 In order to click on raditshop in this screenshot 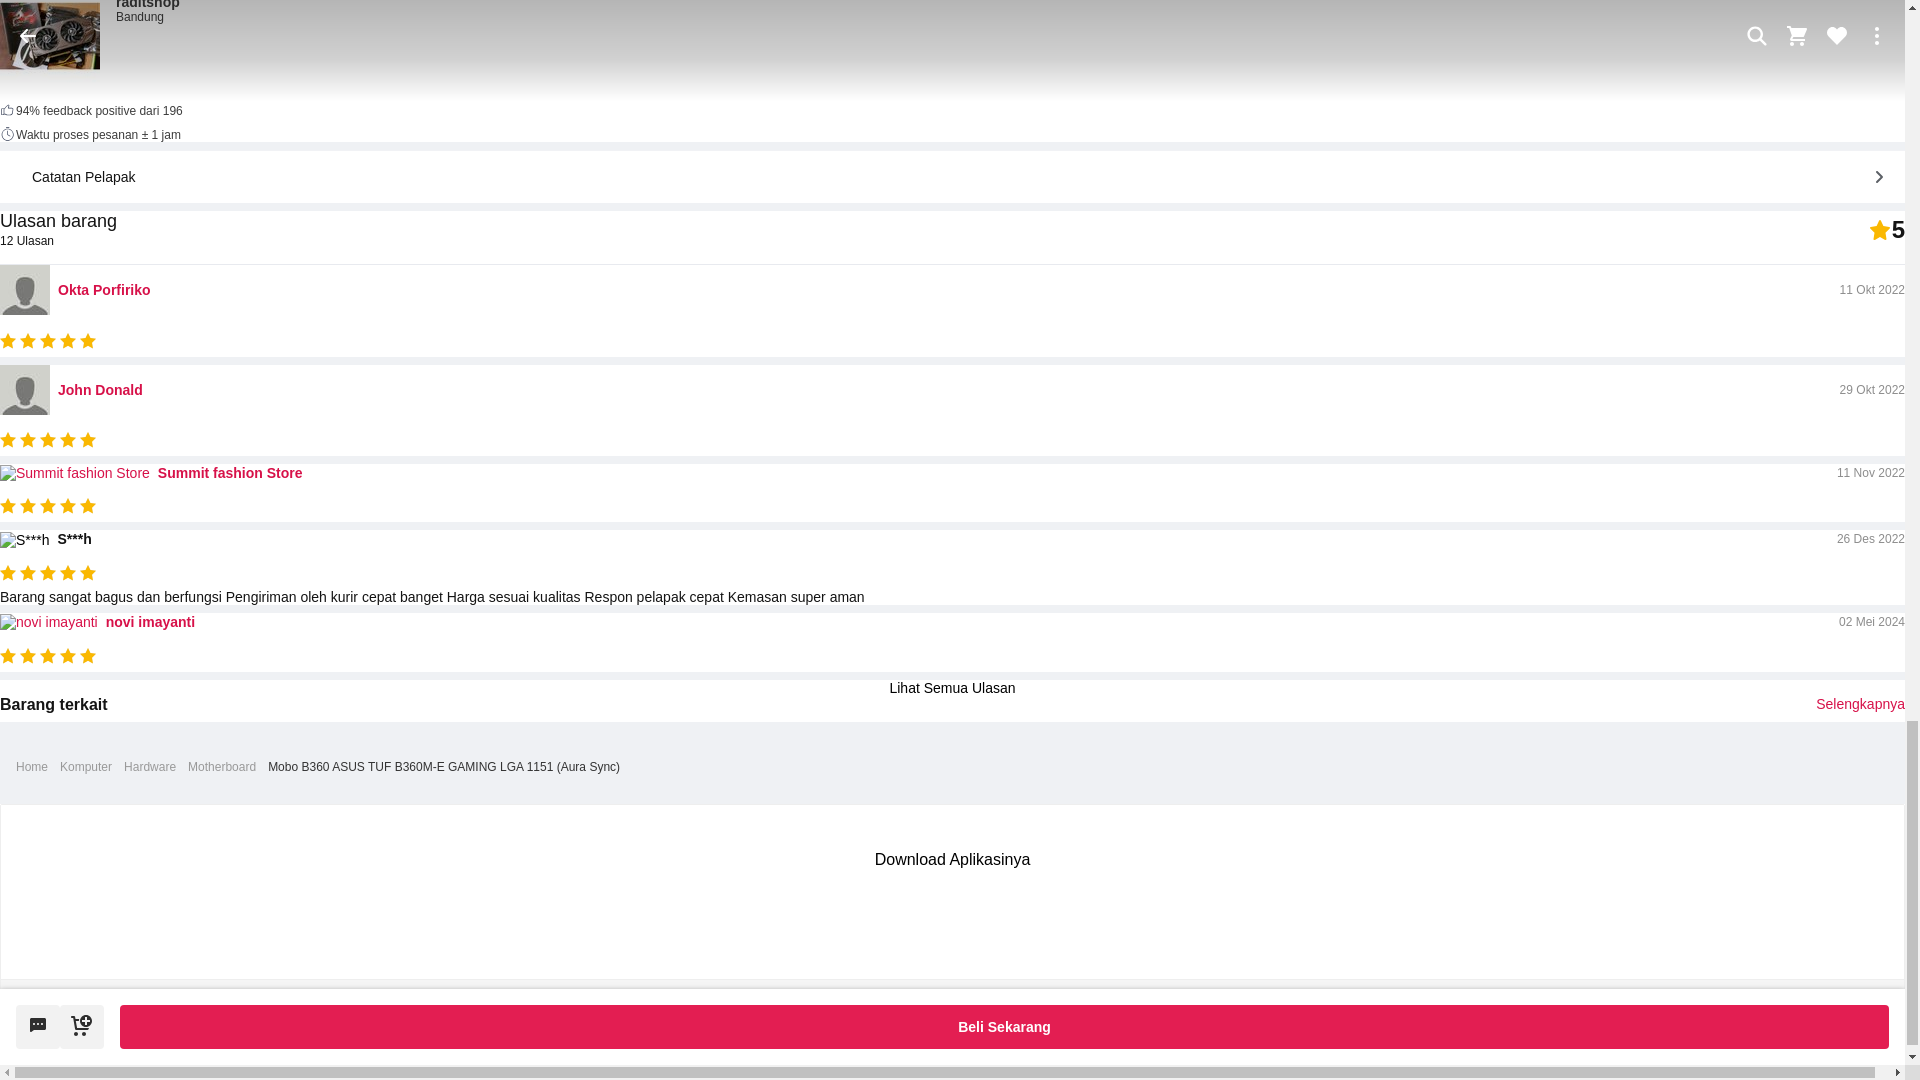, I will do `click(148, 4)`.